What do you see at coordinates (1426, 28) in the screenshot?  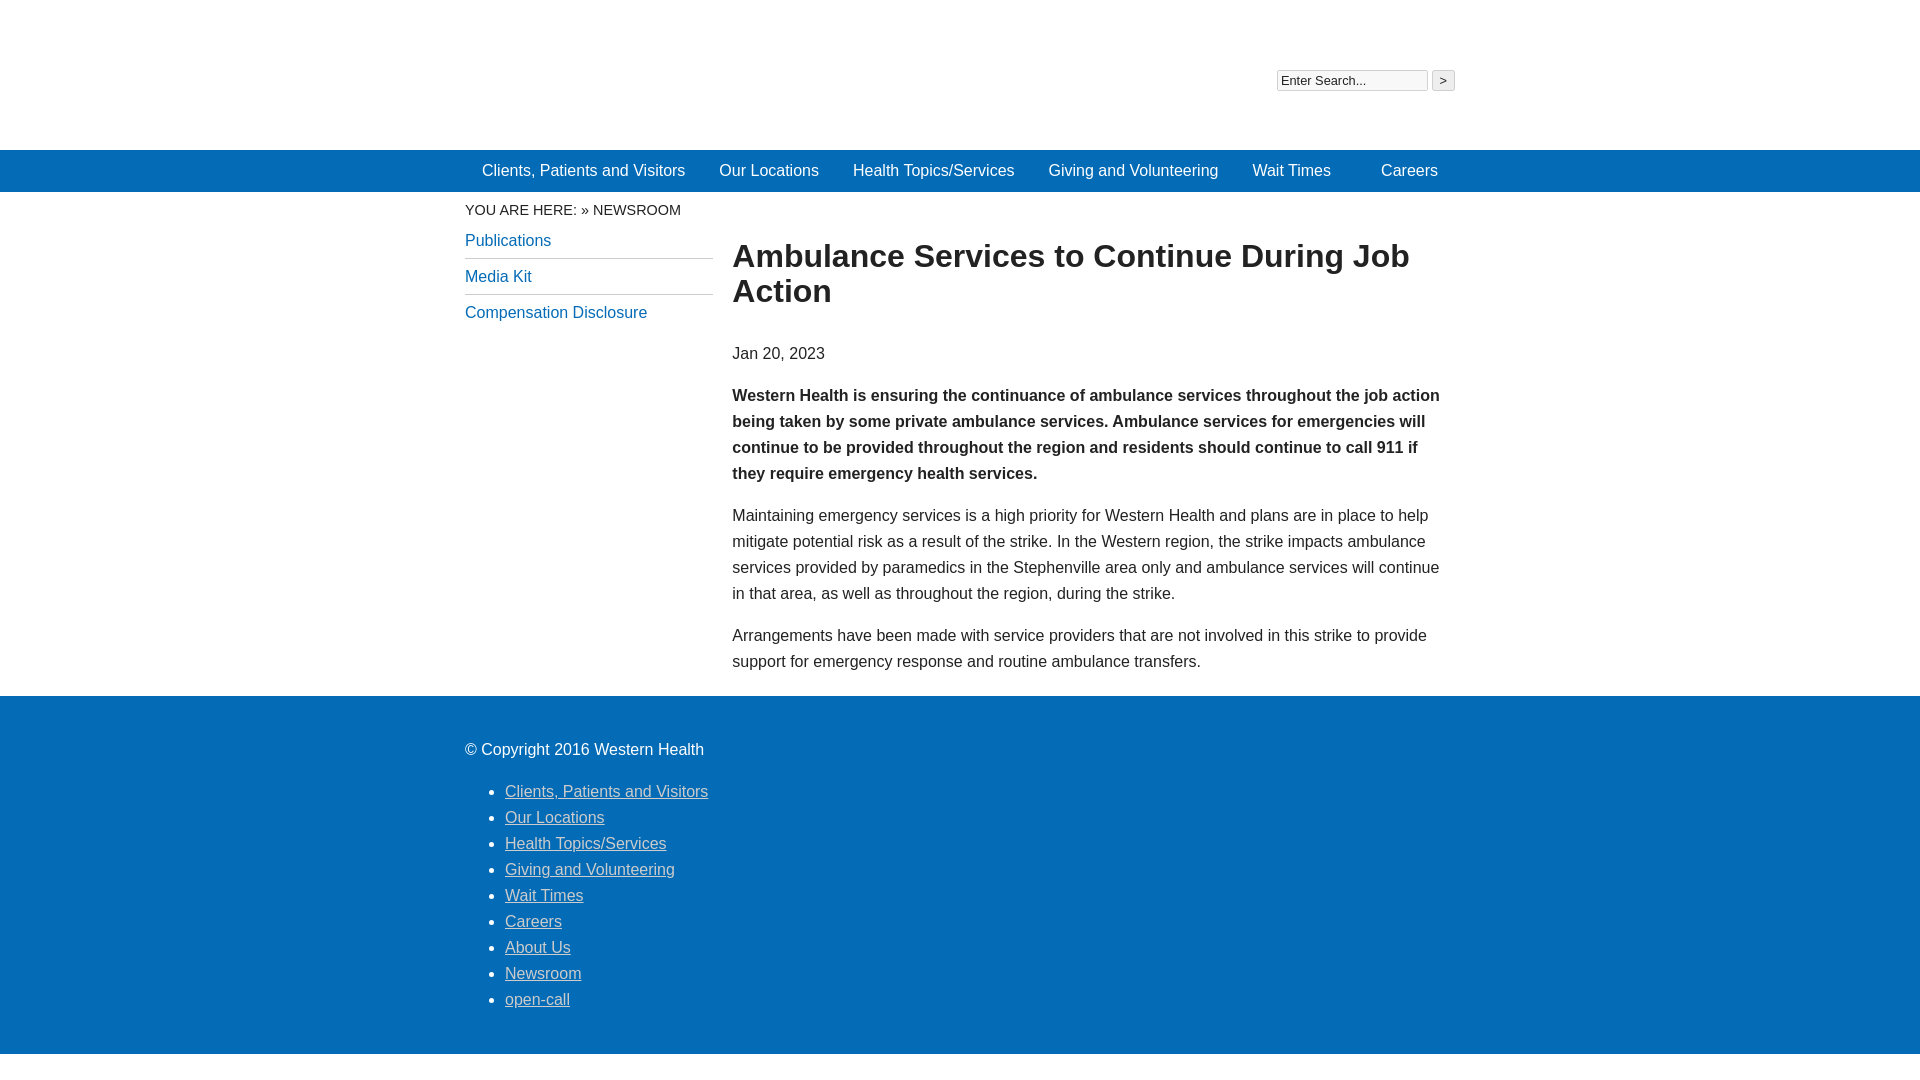 I see `open-call` at bounding box center [1426, 28].